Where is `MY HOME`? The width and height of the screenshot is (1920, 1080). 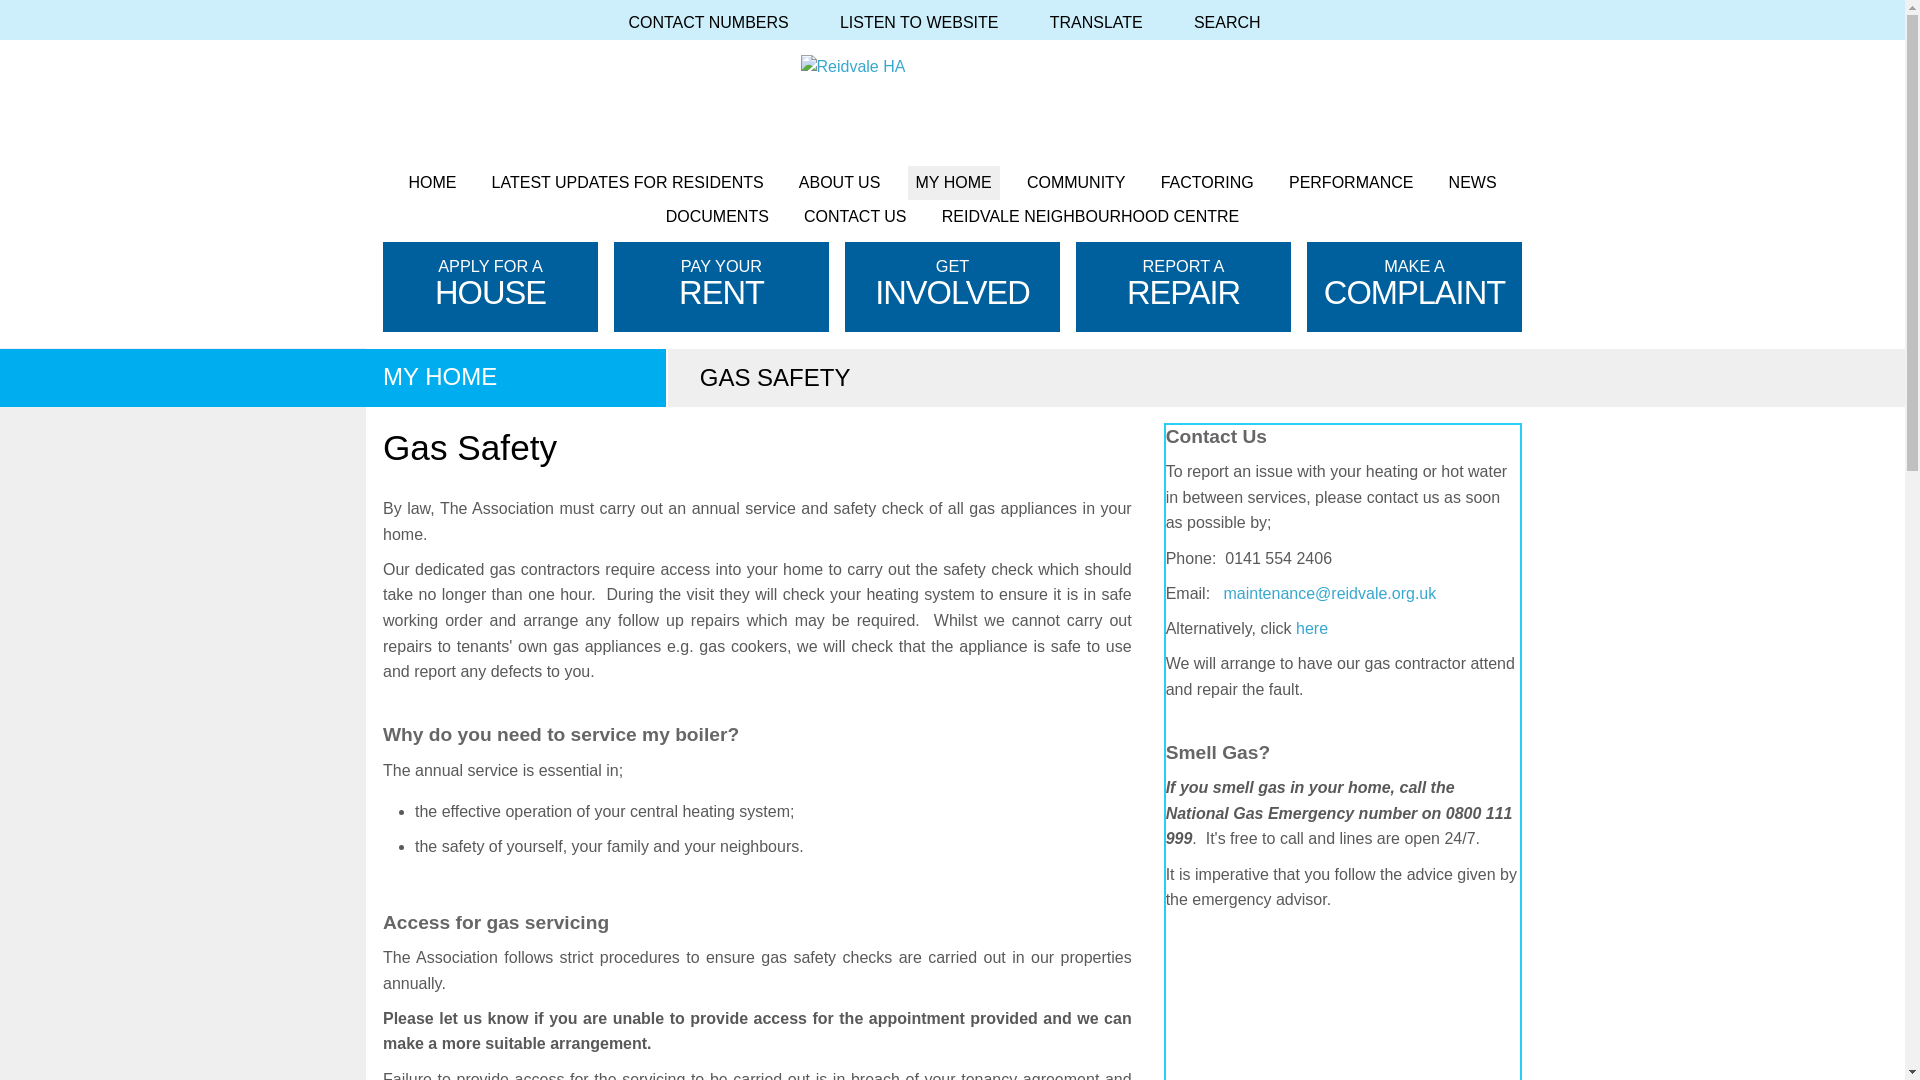
MY HOME is located at coordinates (954, 182).